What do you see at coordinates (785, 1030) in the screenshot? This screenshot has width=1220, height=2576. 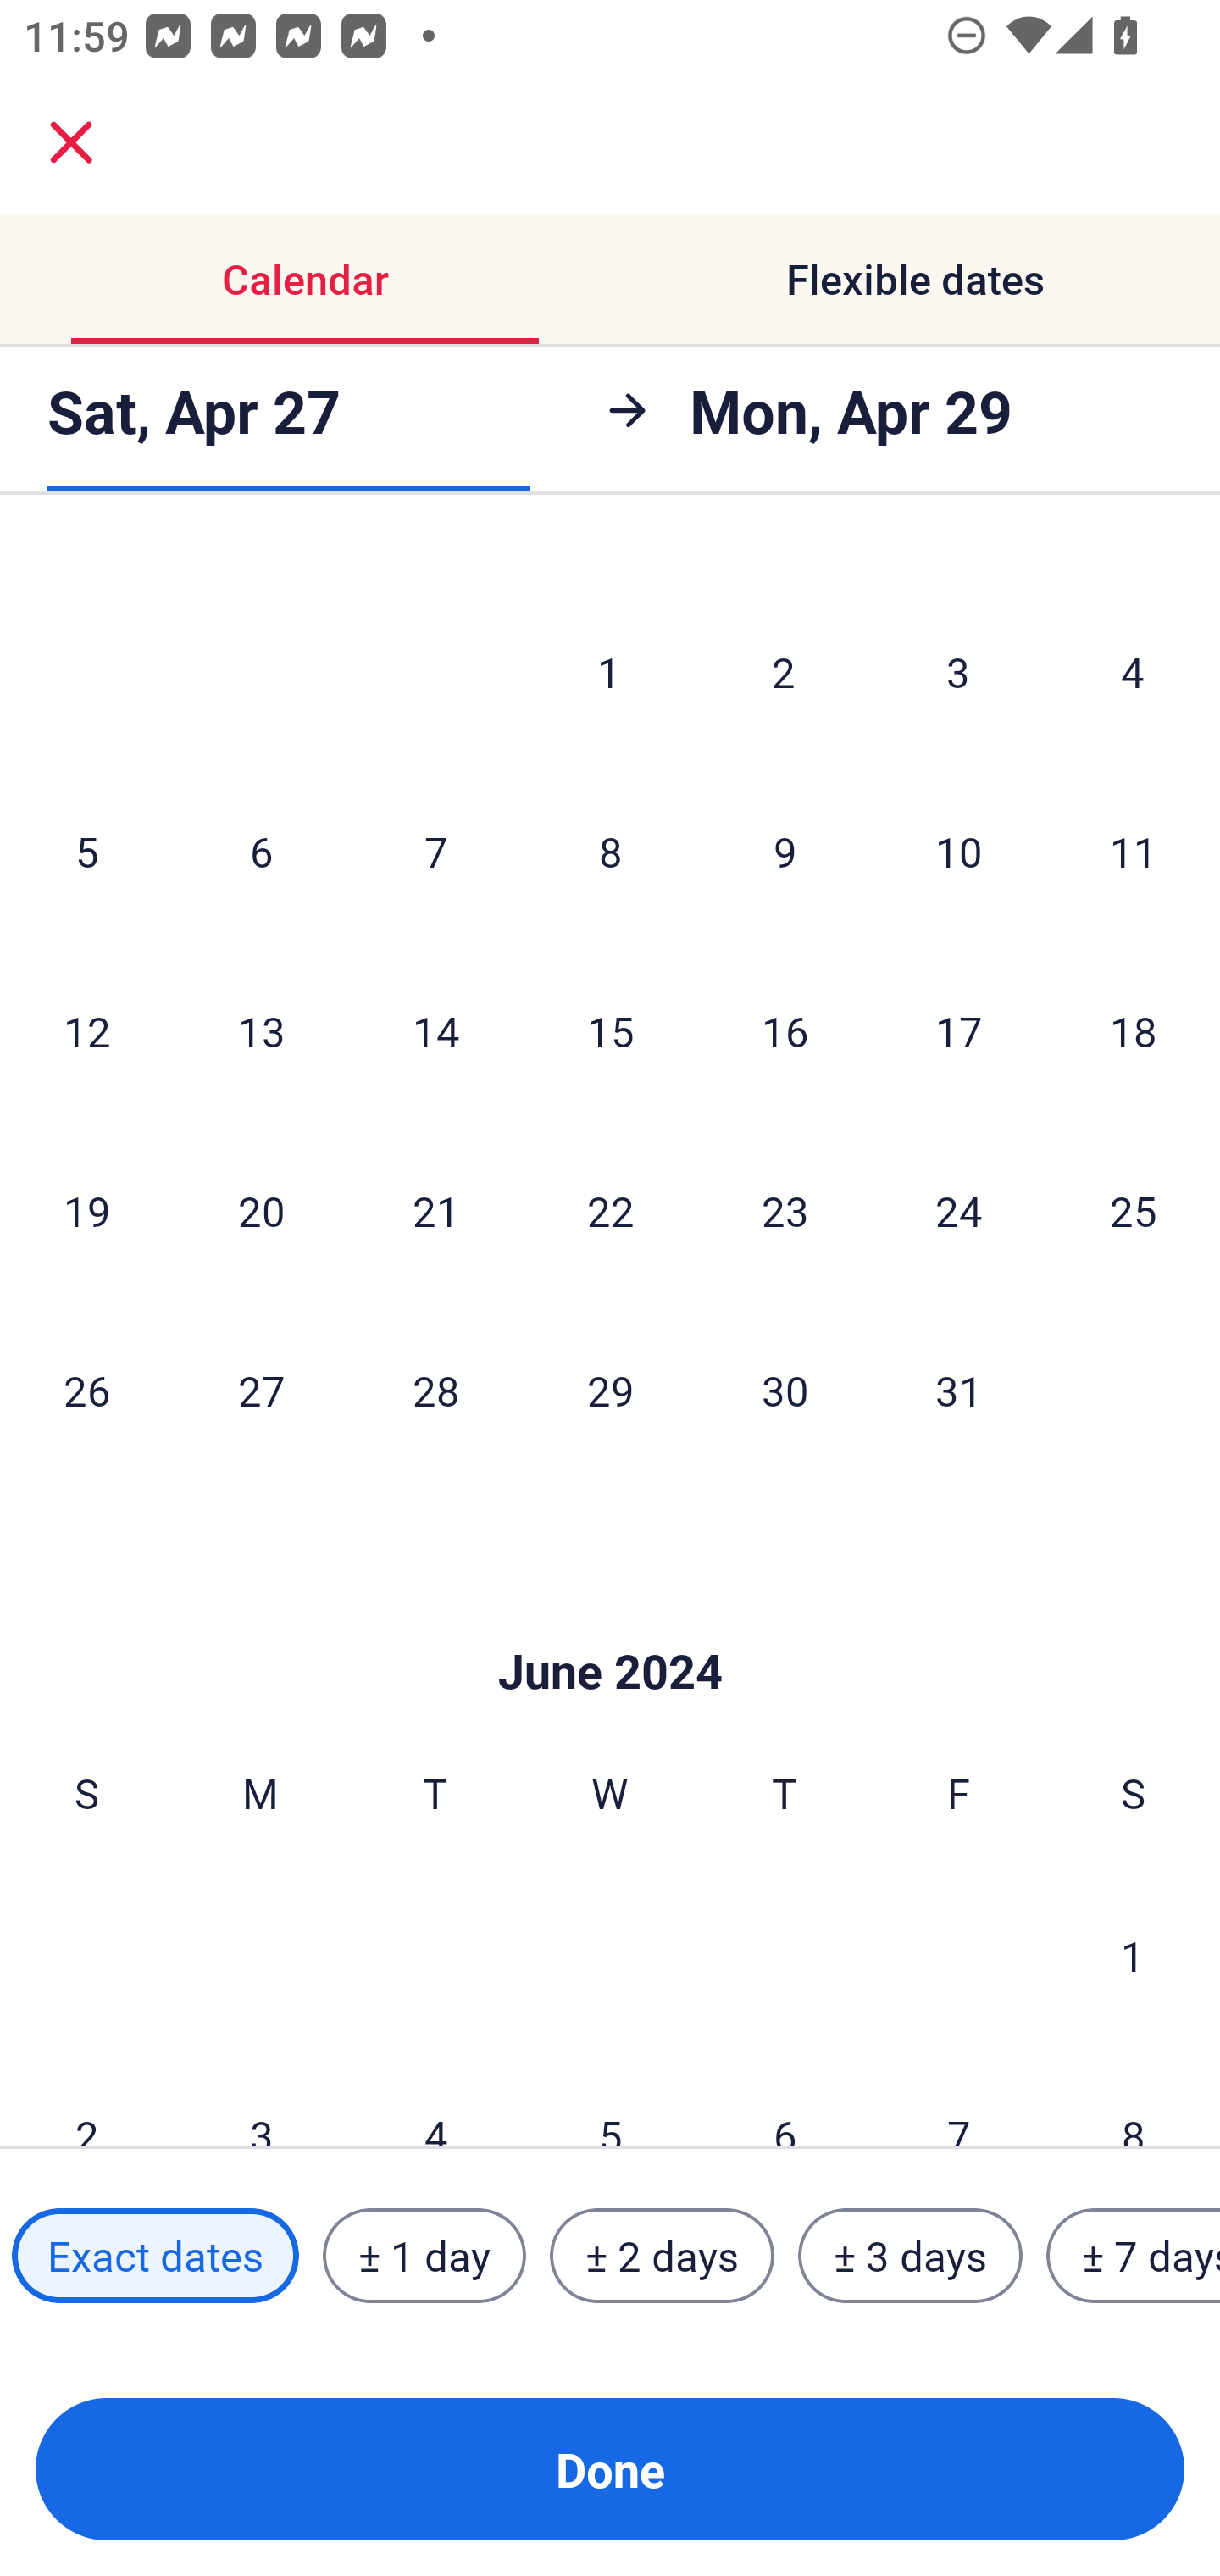 I see `16 Thursday, May 16, 2024` at bounding box center [785, 1030].